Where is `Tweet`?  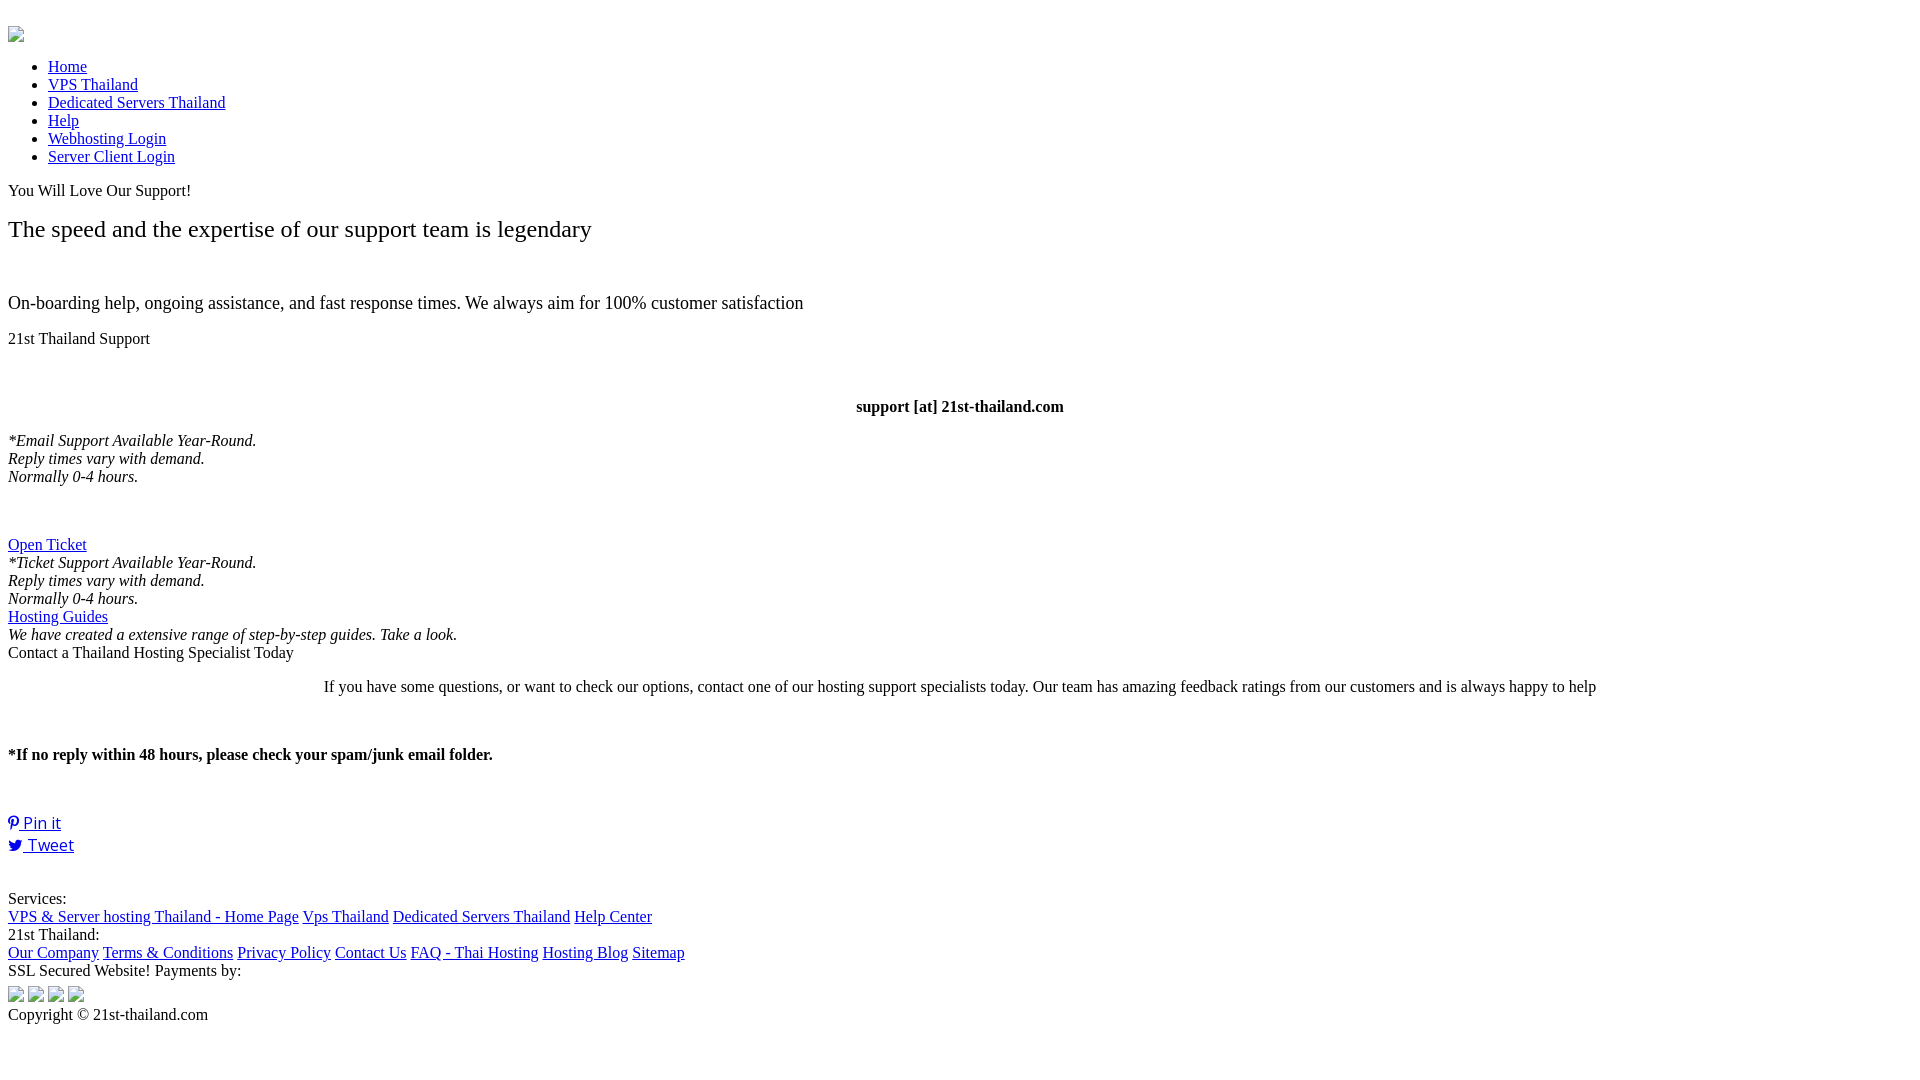
Tweet is located at coordinates (960, 845).